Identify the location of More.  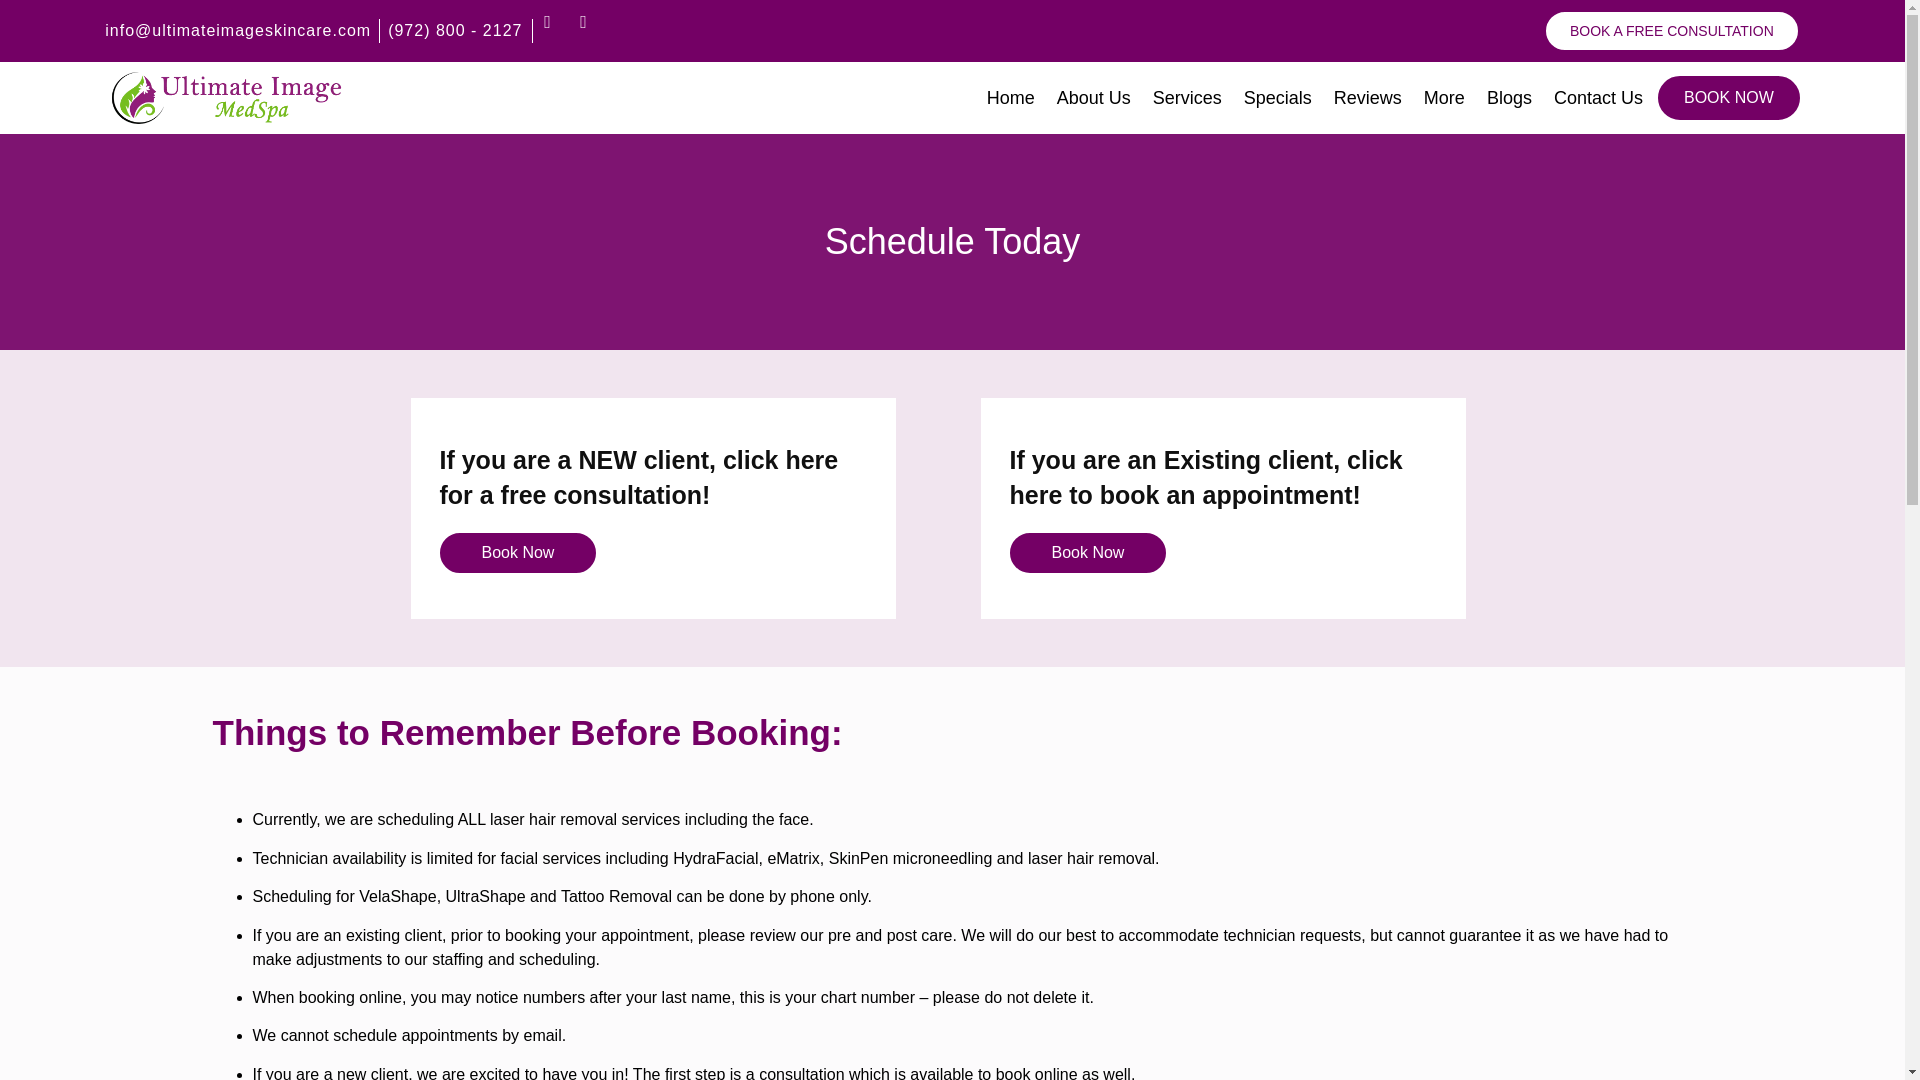
(1444, 97).